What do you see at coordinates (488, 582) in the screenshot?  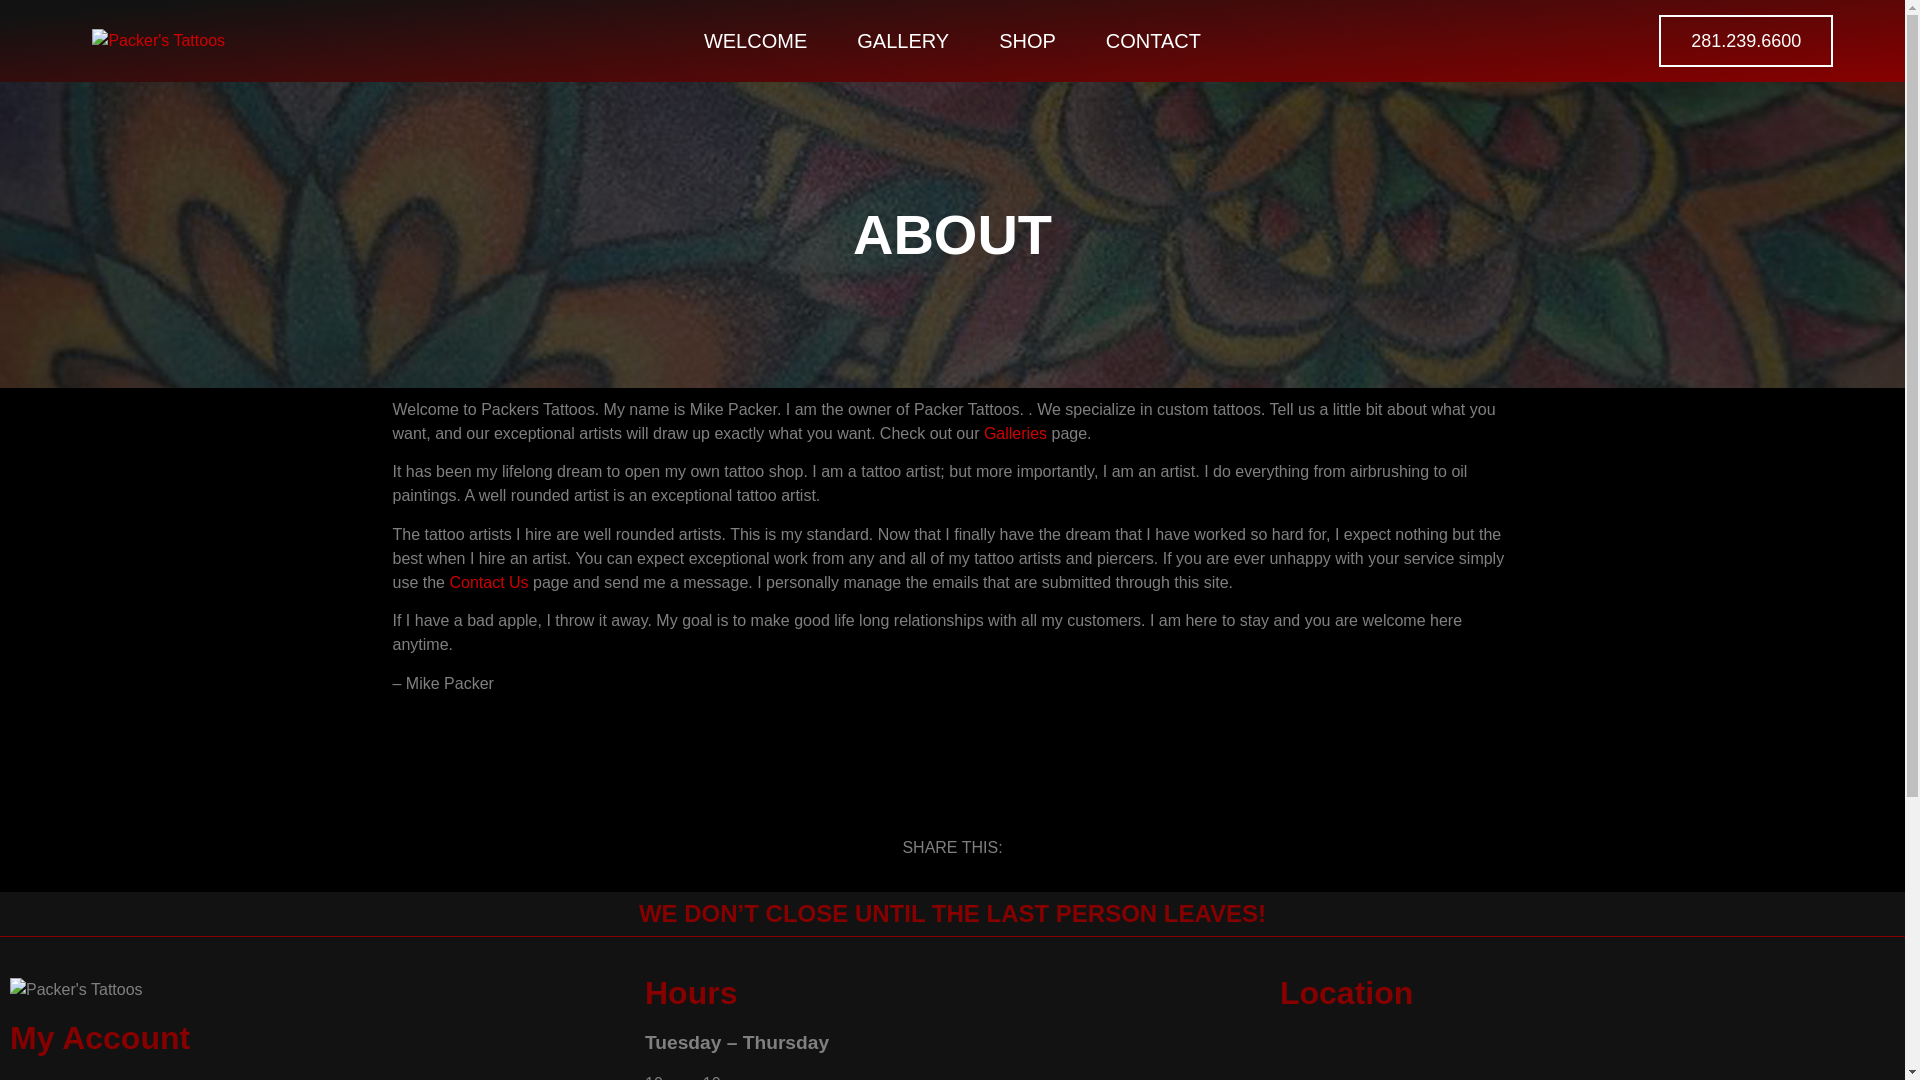 I see `Contact Us` at bounding box center [488, 582].